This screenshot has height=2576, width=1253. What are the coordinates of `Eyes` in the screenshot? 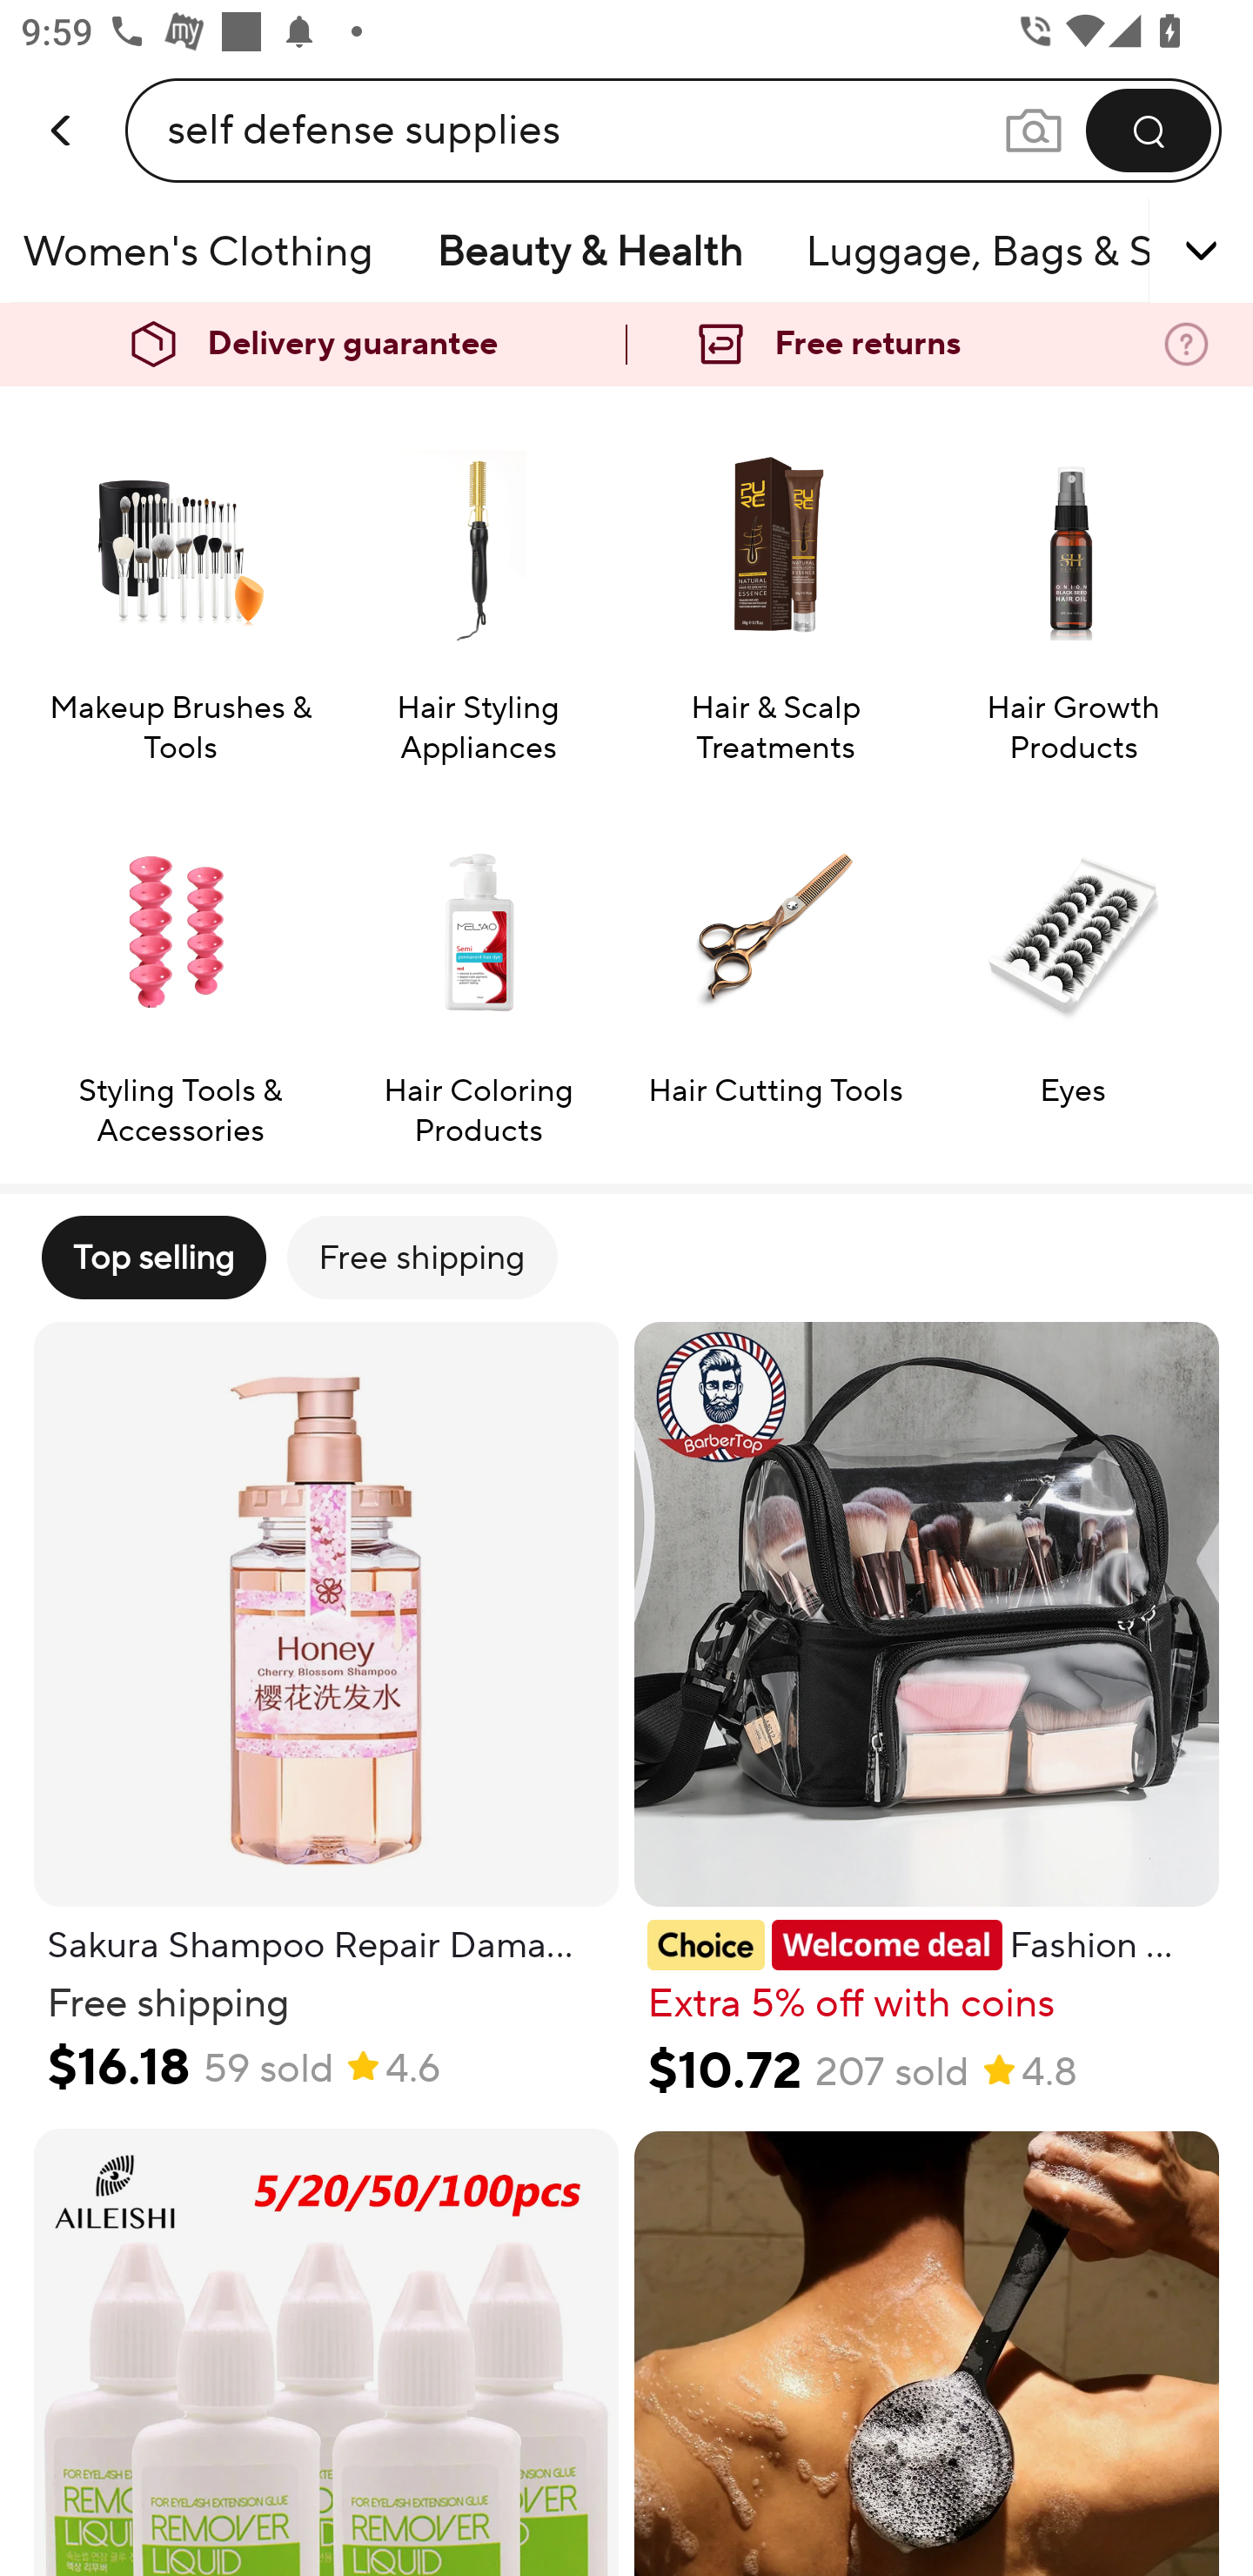 It's located at (1073, 971).